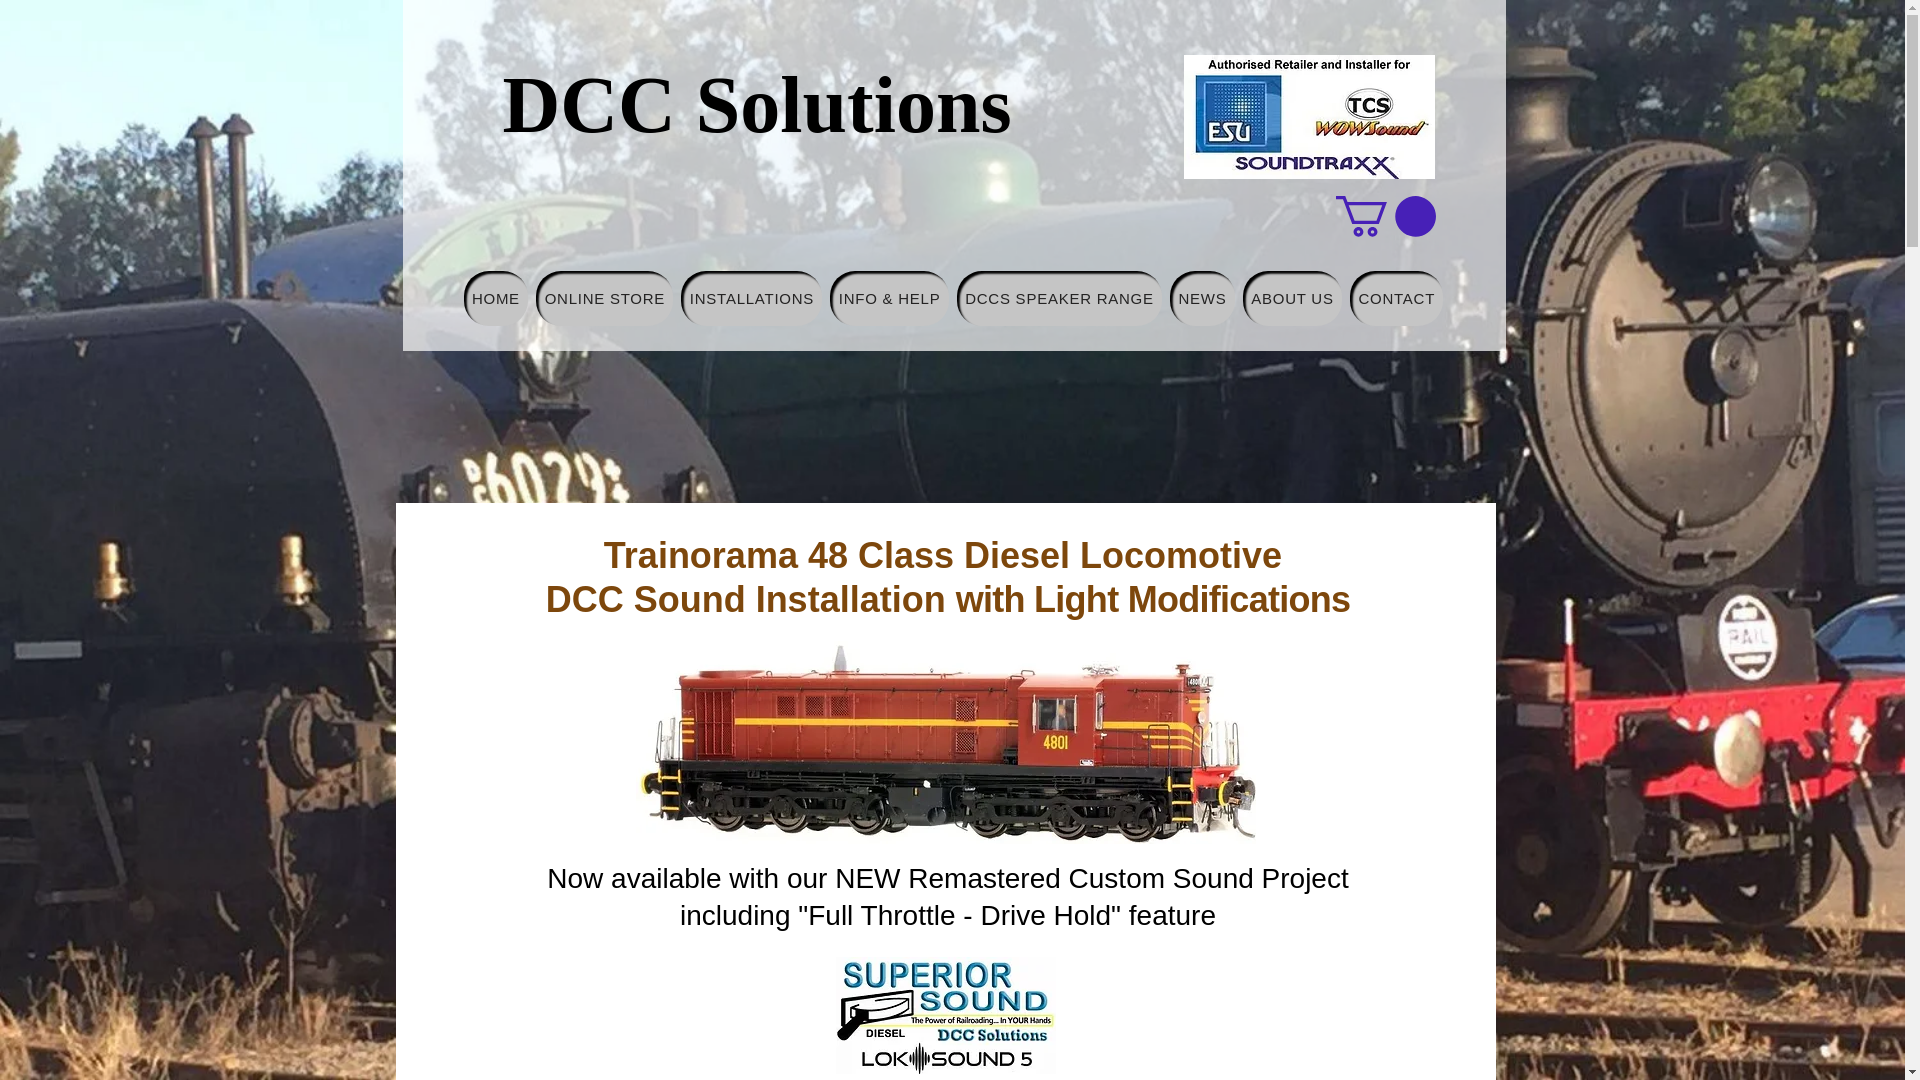  Describe the element at coordinates (751, 298) in the screenshot. I see `INSTALLATIONS` at that location.